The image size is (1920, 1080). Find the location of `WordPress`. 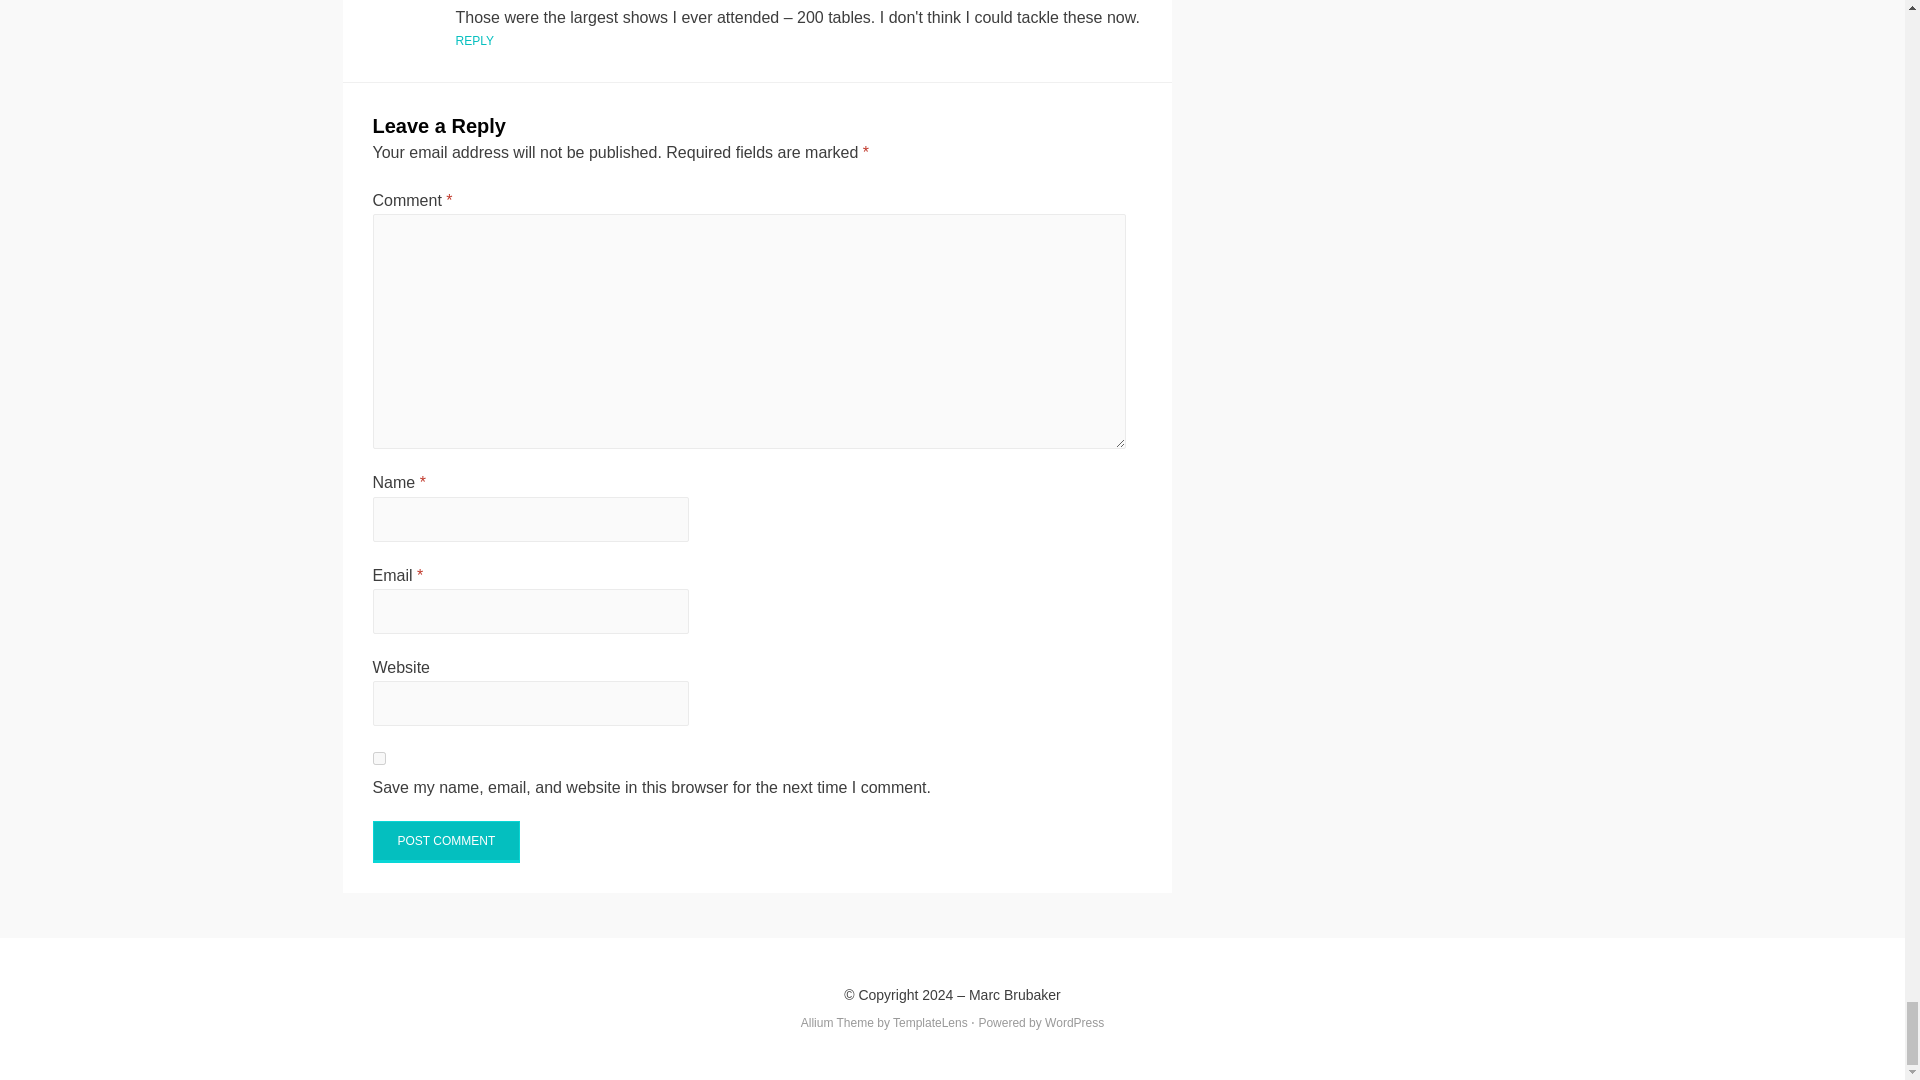

WordPress is located at coordinates (1074, 1023).